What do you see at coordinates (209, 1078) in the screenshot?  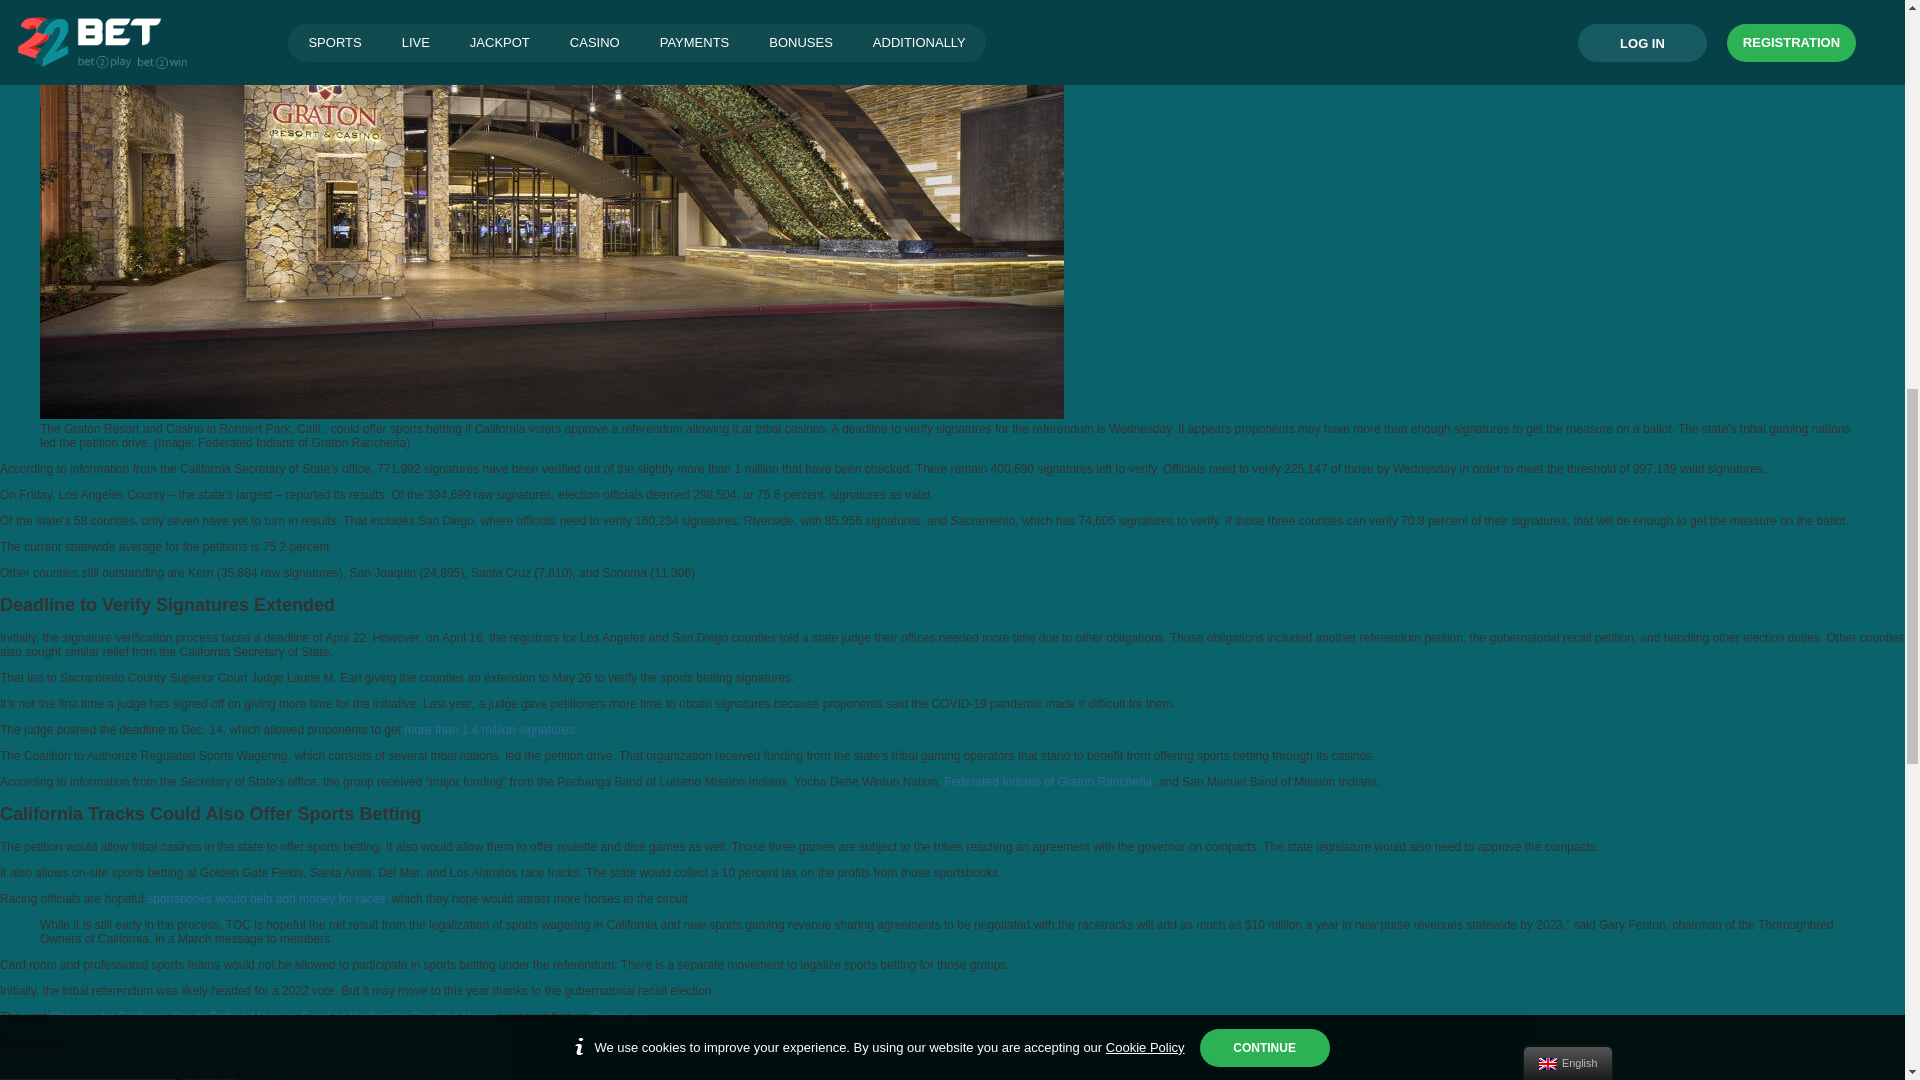 I see `Search` at bounding box center [209, 1078].